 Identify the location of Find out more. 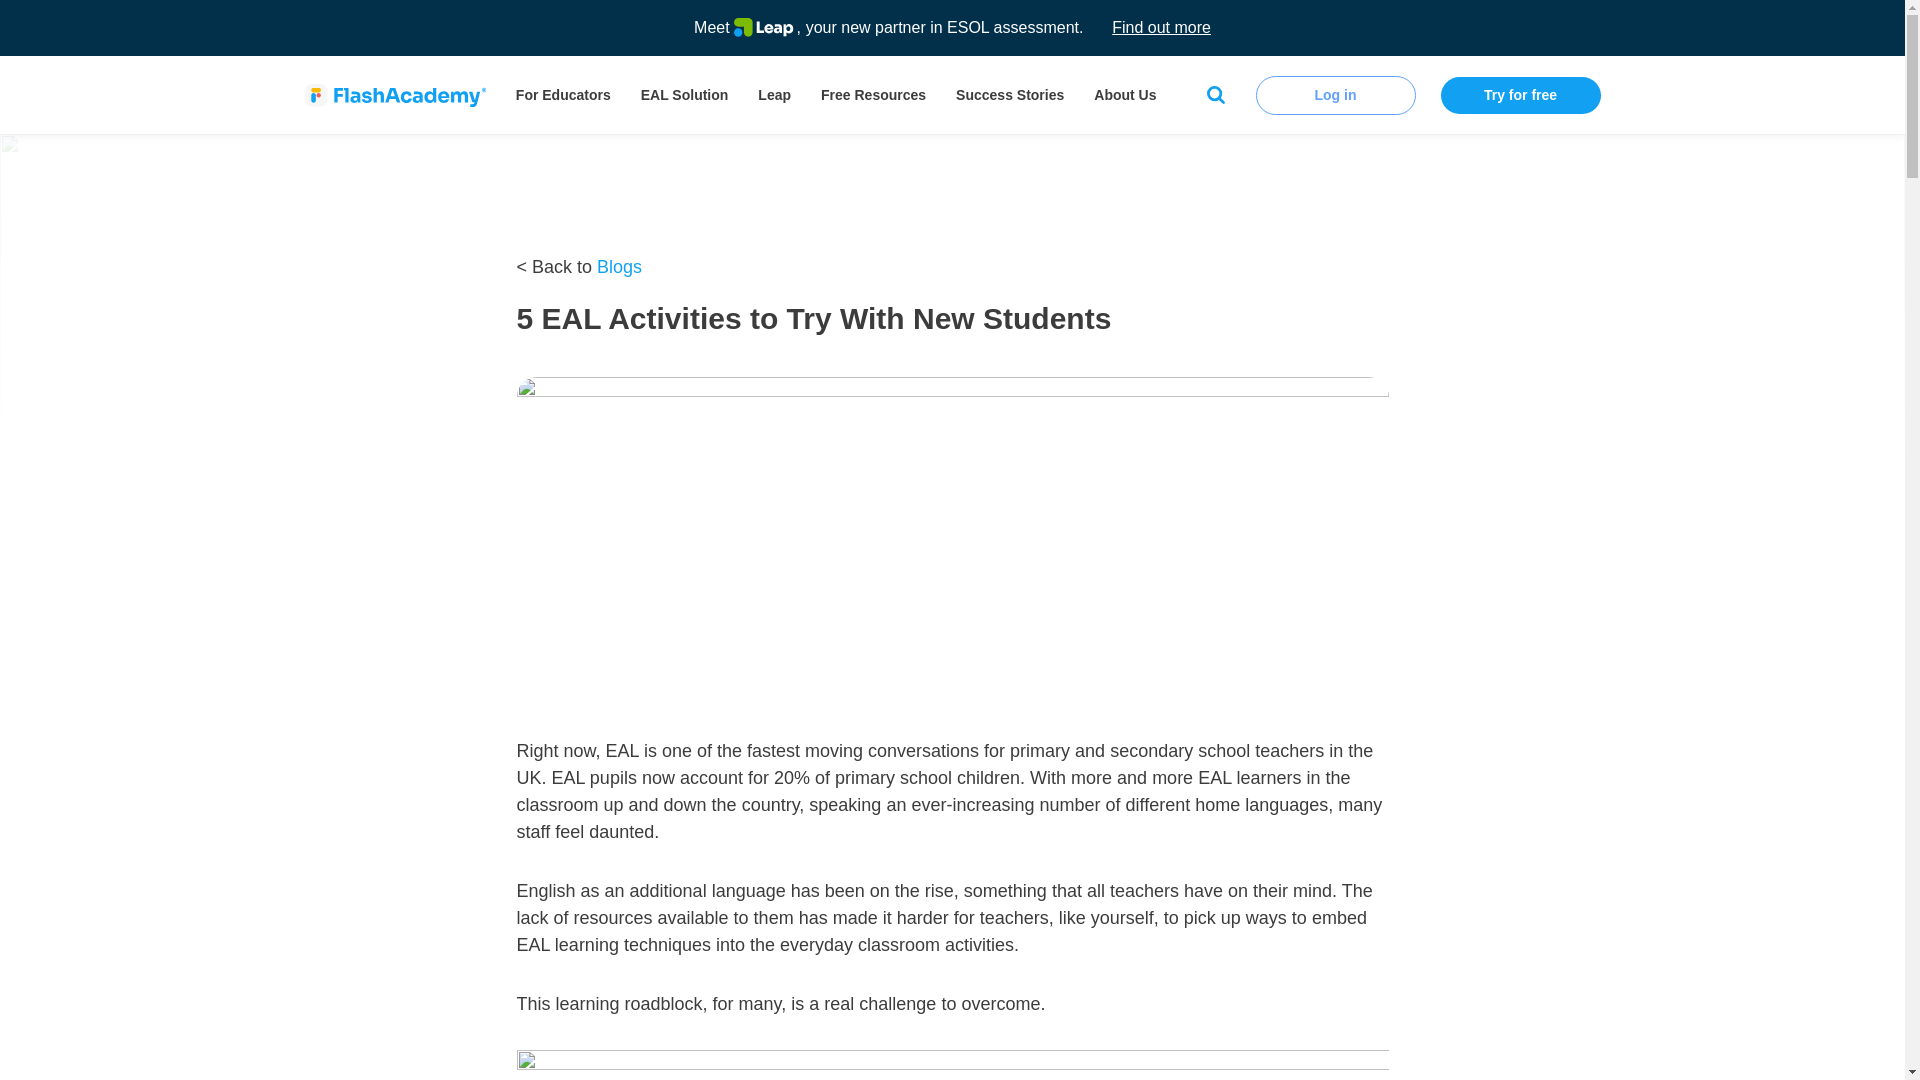
(1161, 28).